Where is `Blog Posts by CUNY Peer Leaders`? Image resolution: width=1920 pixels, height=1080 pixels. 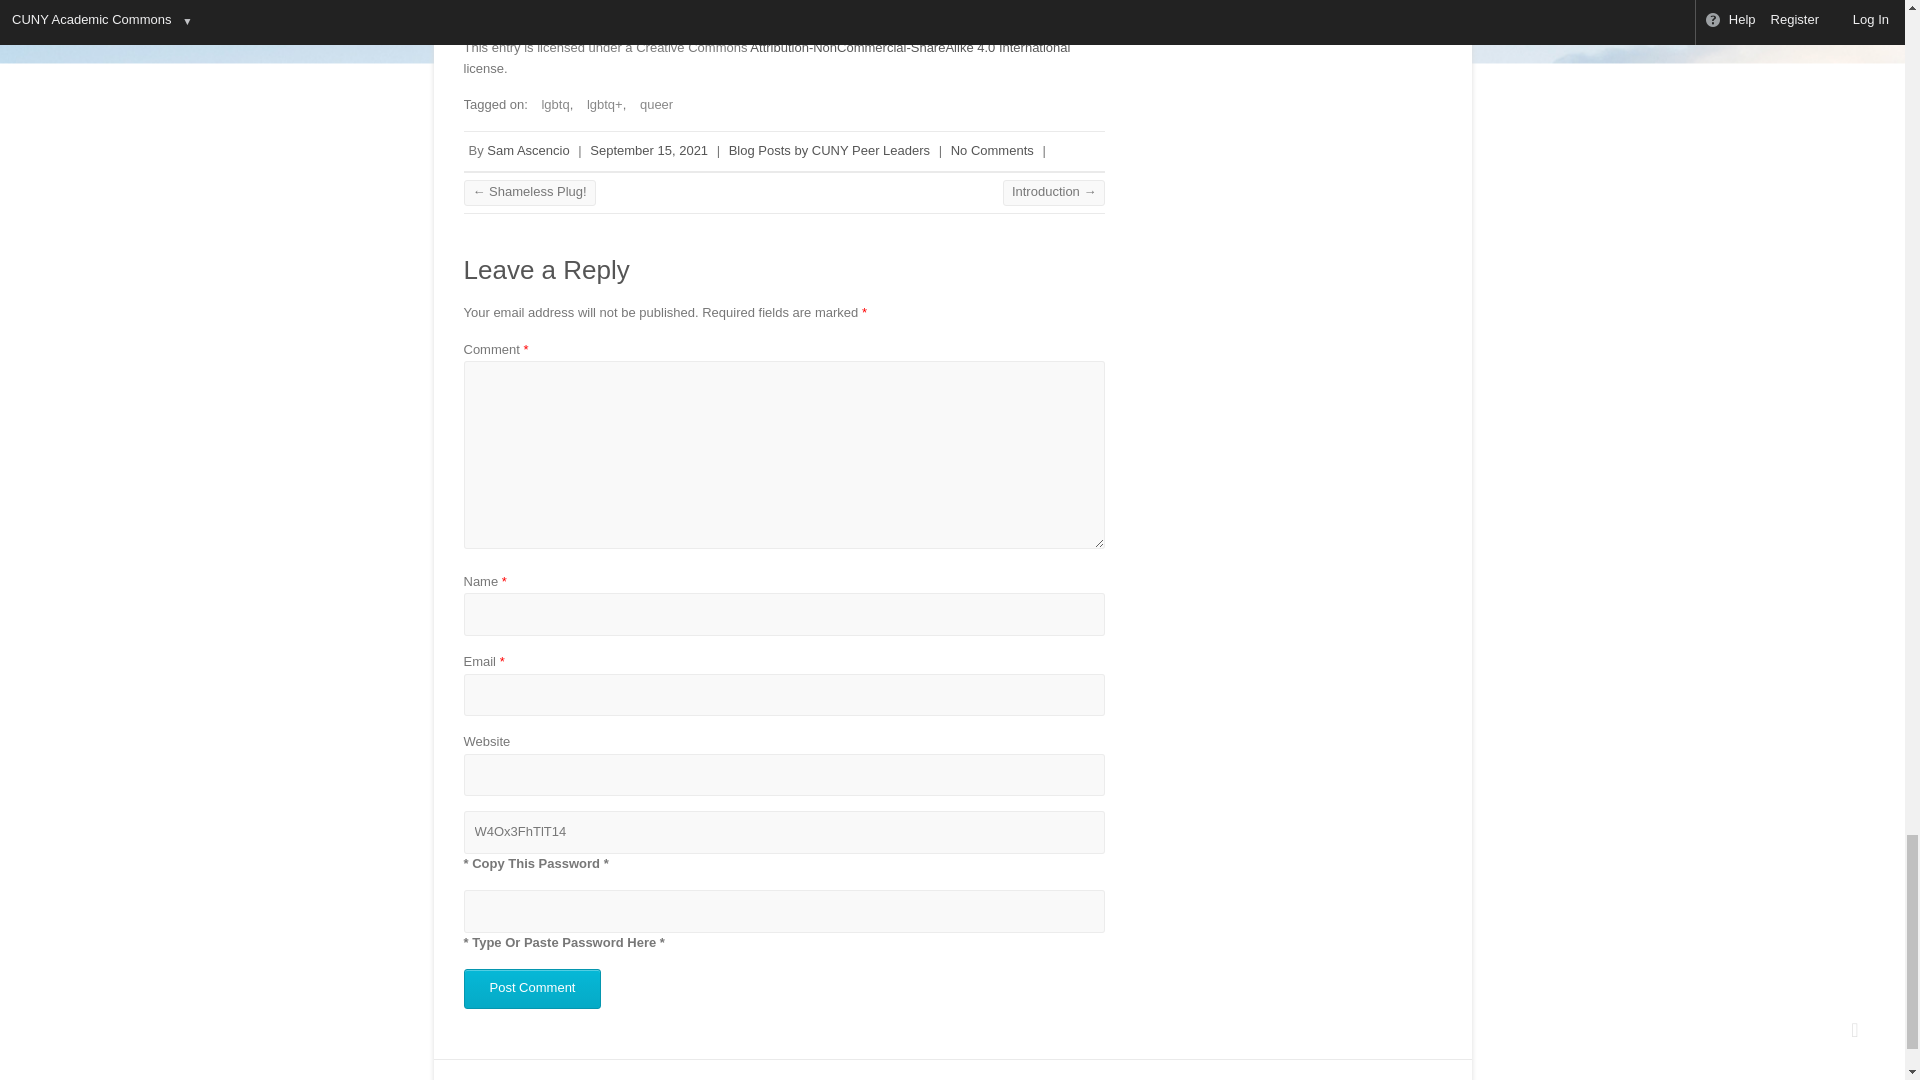
Blog Posts by CUNY Peer Leaders is located at coordinates (829, 148).